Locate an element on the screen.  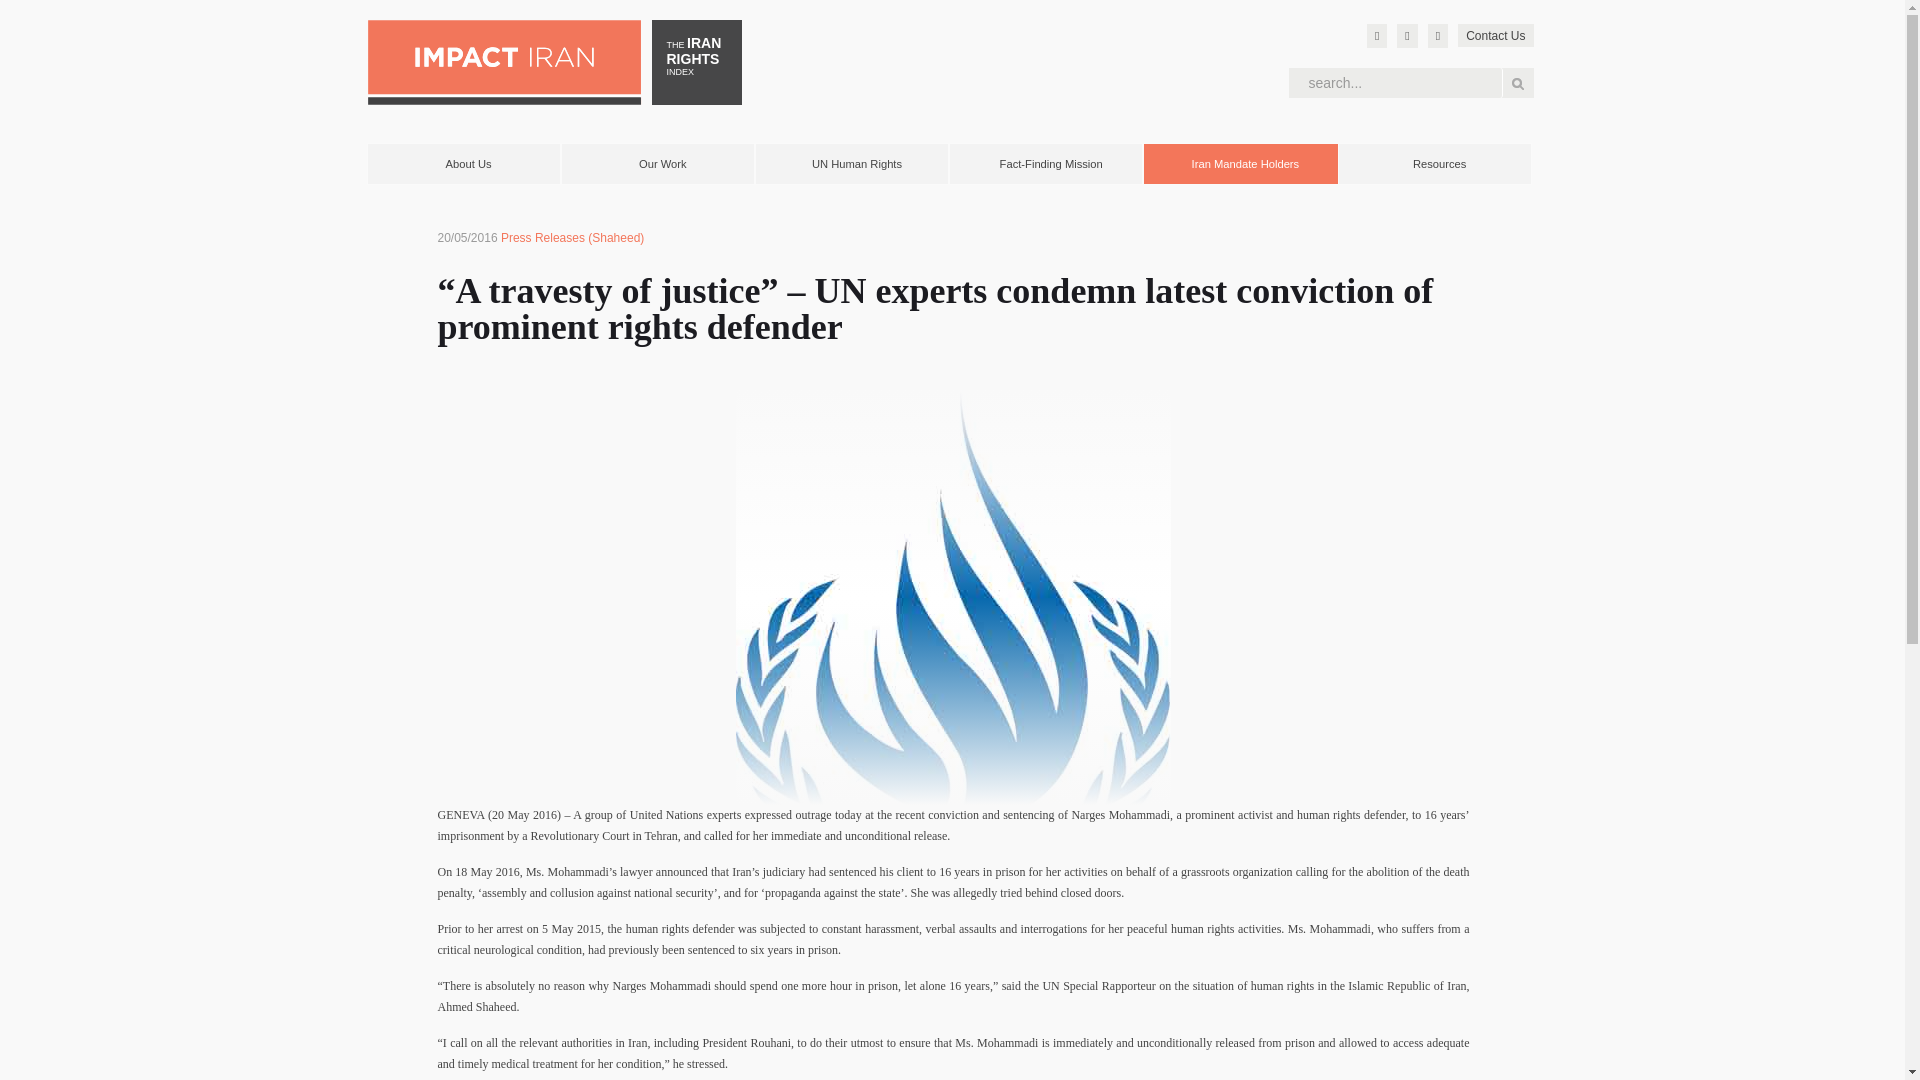
UN Human Rights is located at coordinates (857, 163).